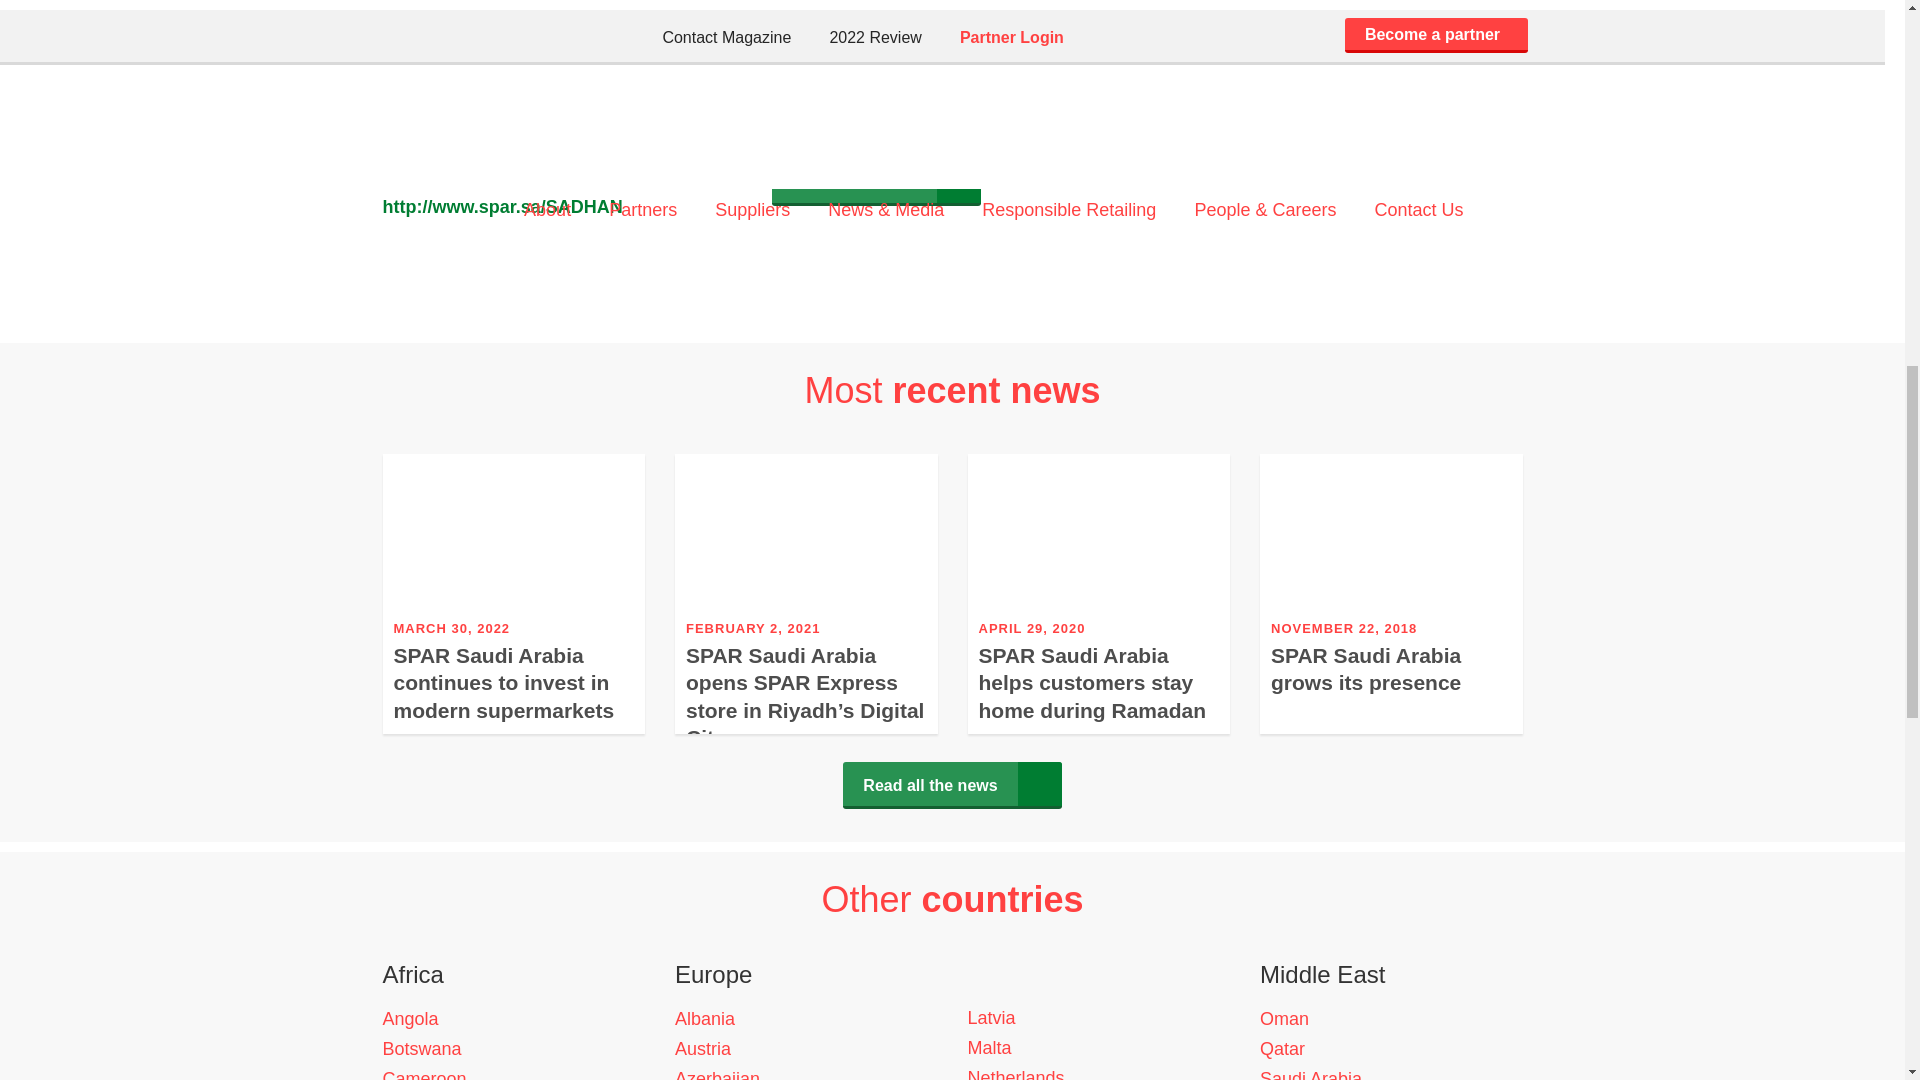  I want to click on SPAR Saudi Arabia website, so click(562, 146).